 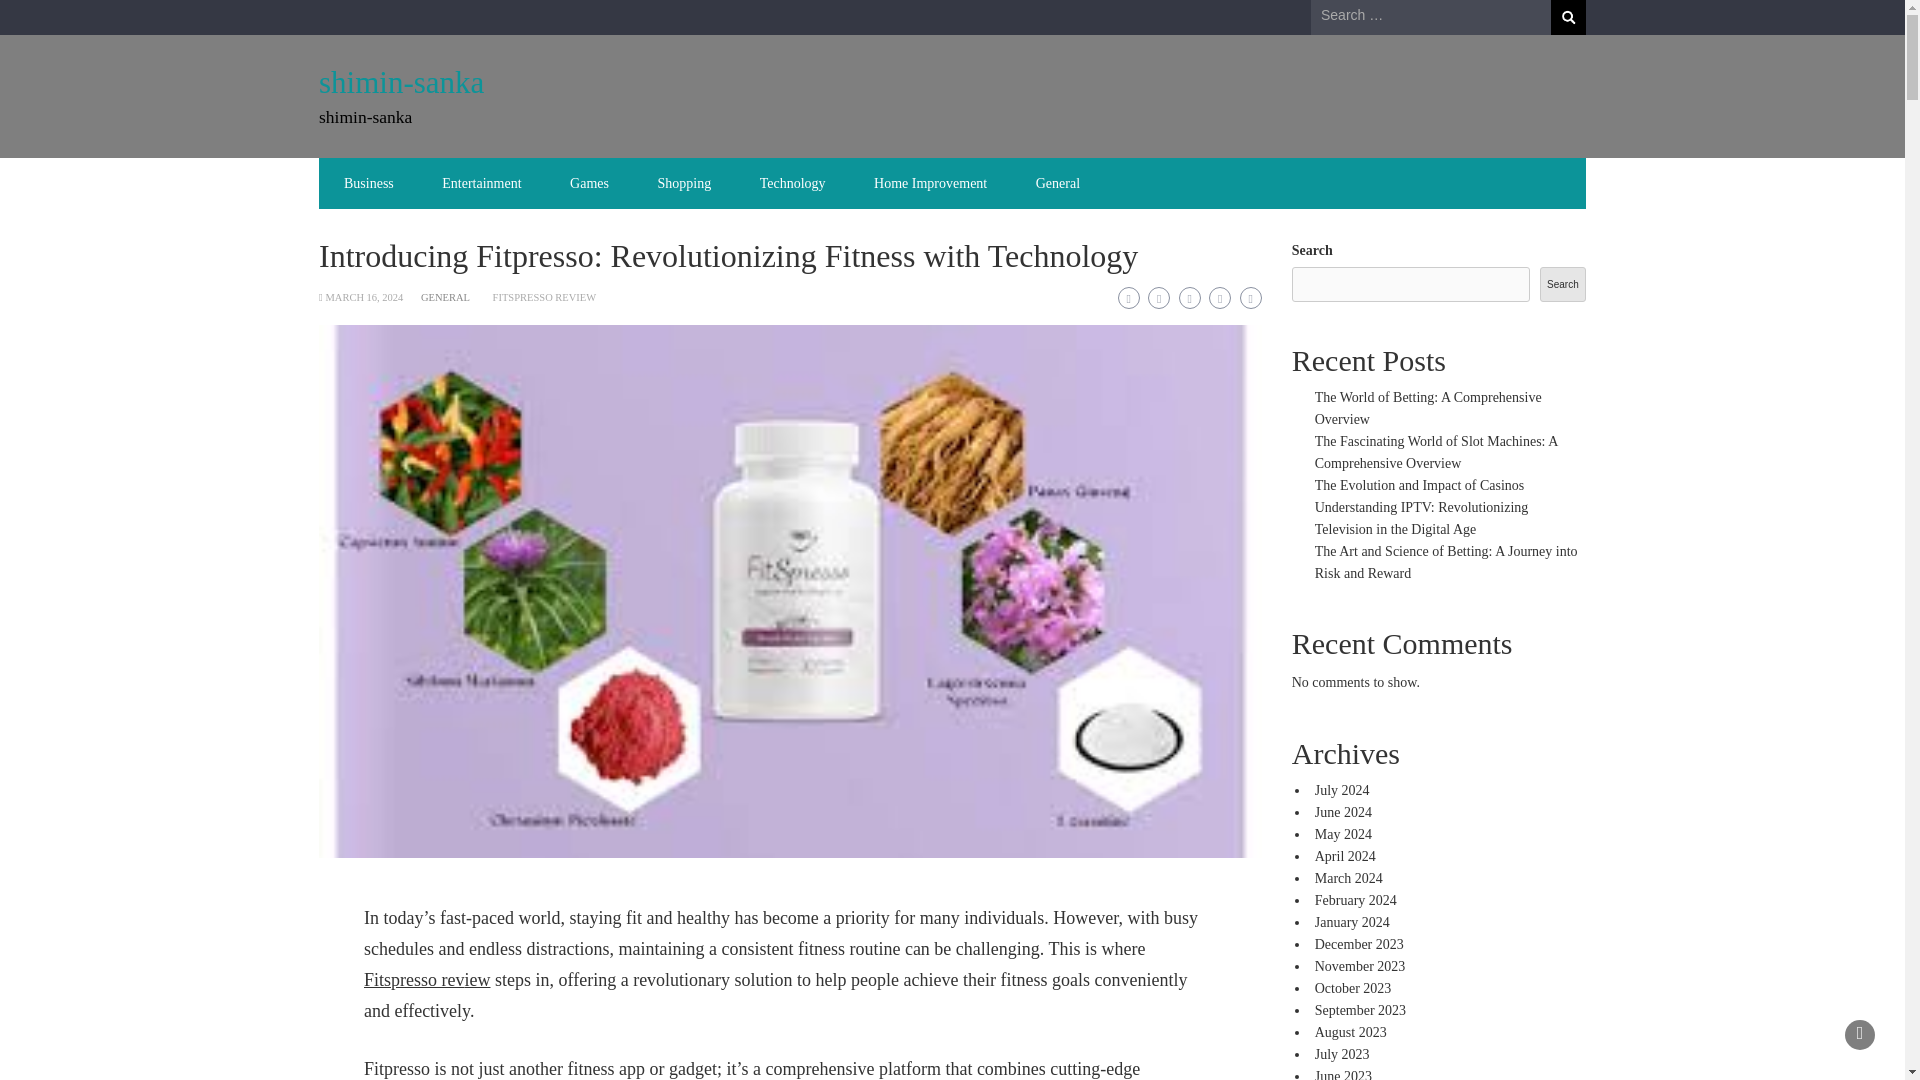 I want to click on Business, so click(x=369, y=183).